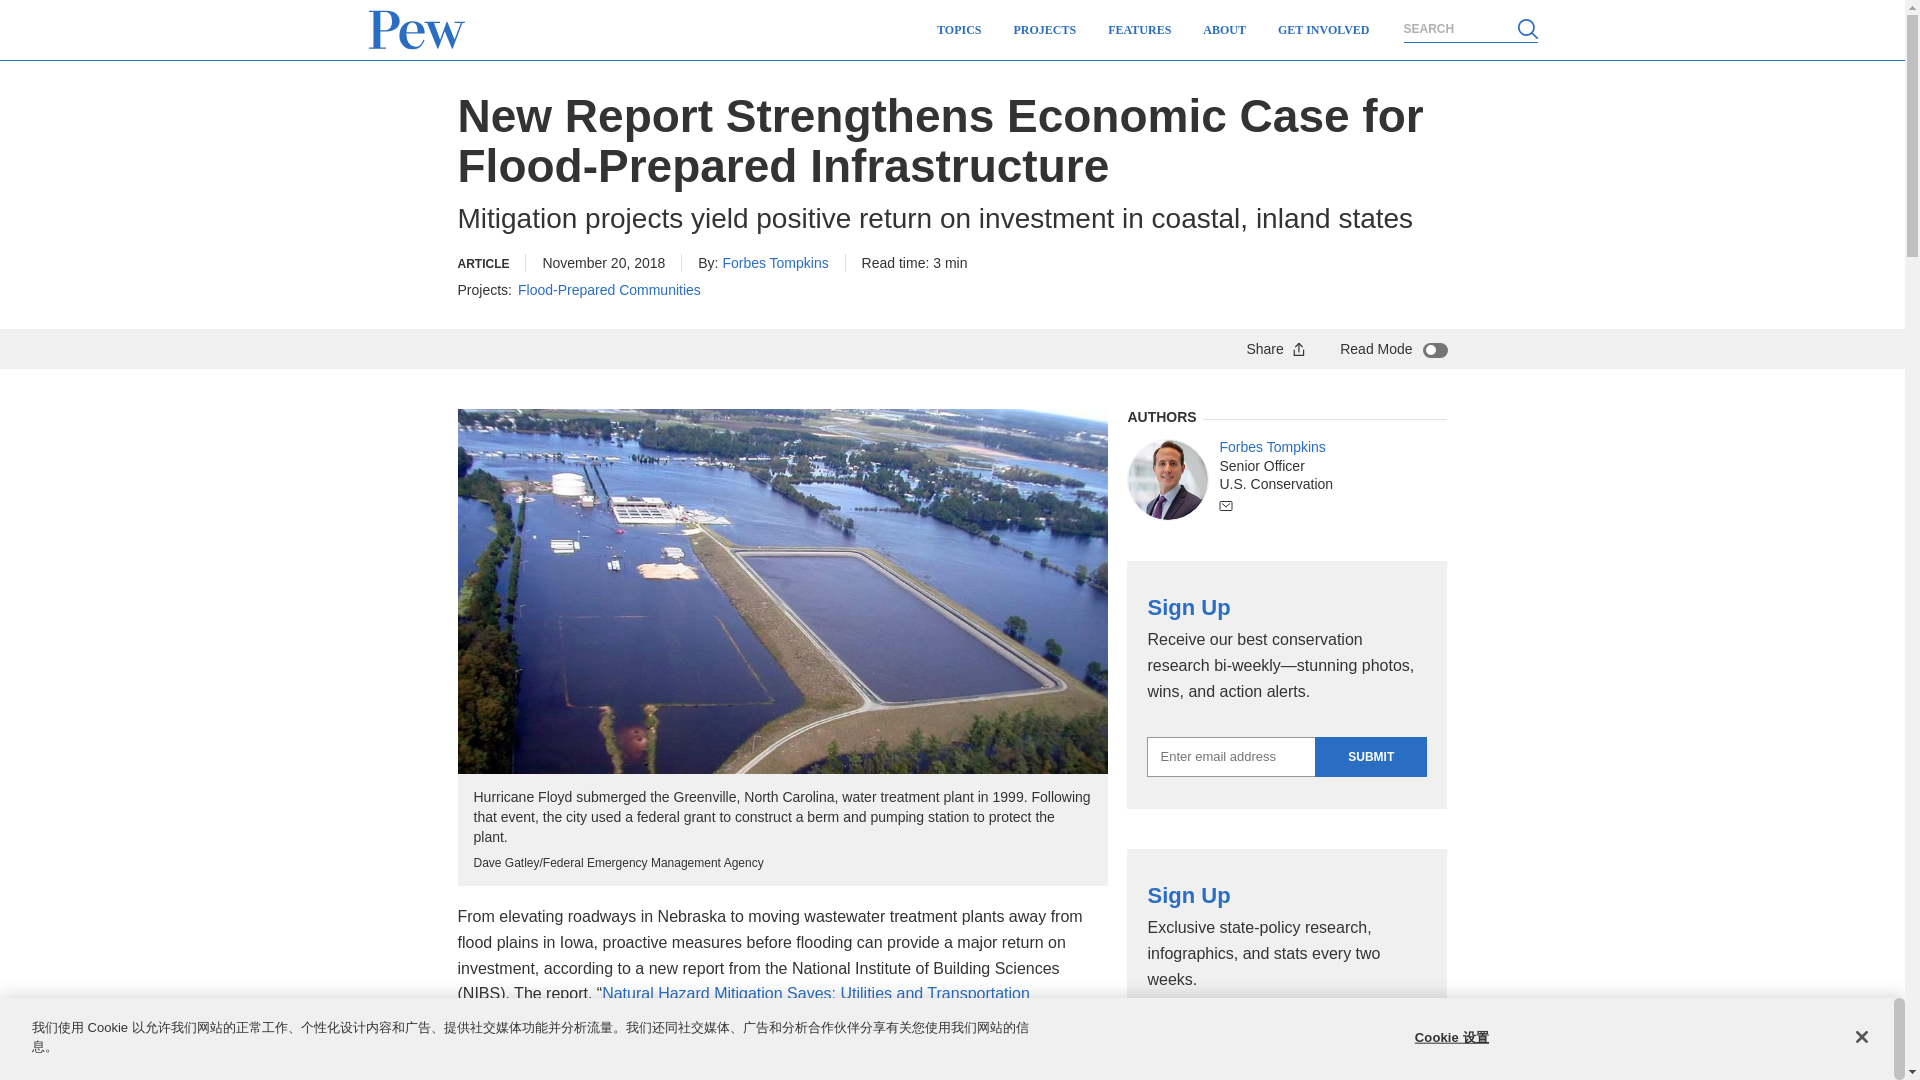  I want to click on TOPICS, so click(958, 30).